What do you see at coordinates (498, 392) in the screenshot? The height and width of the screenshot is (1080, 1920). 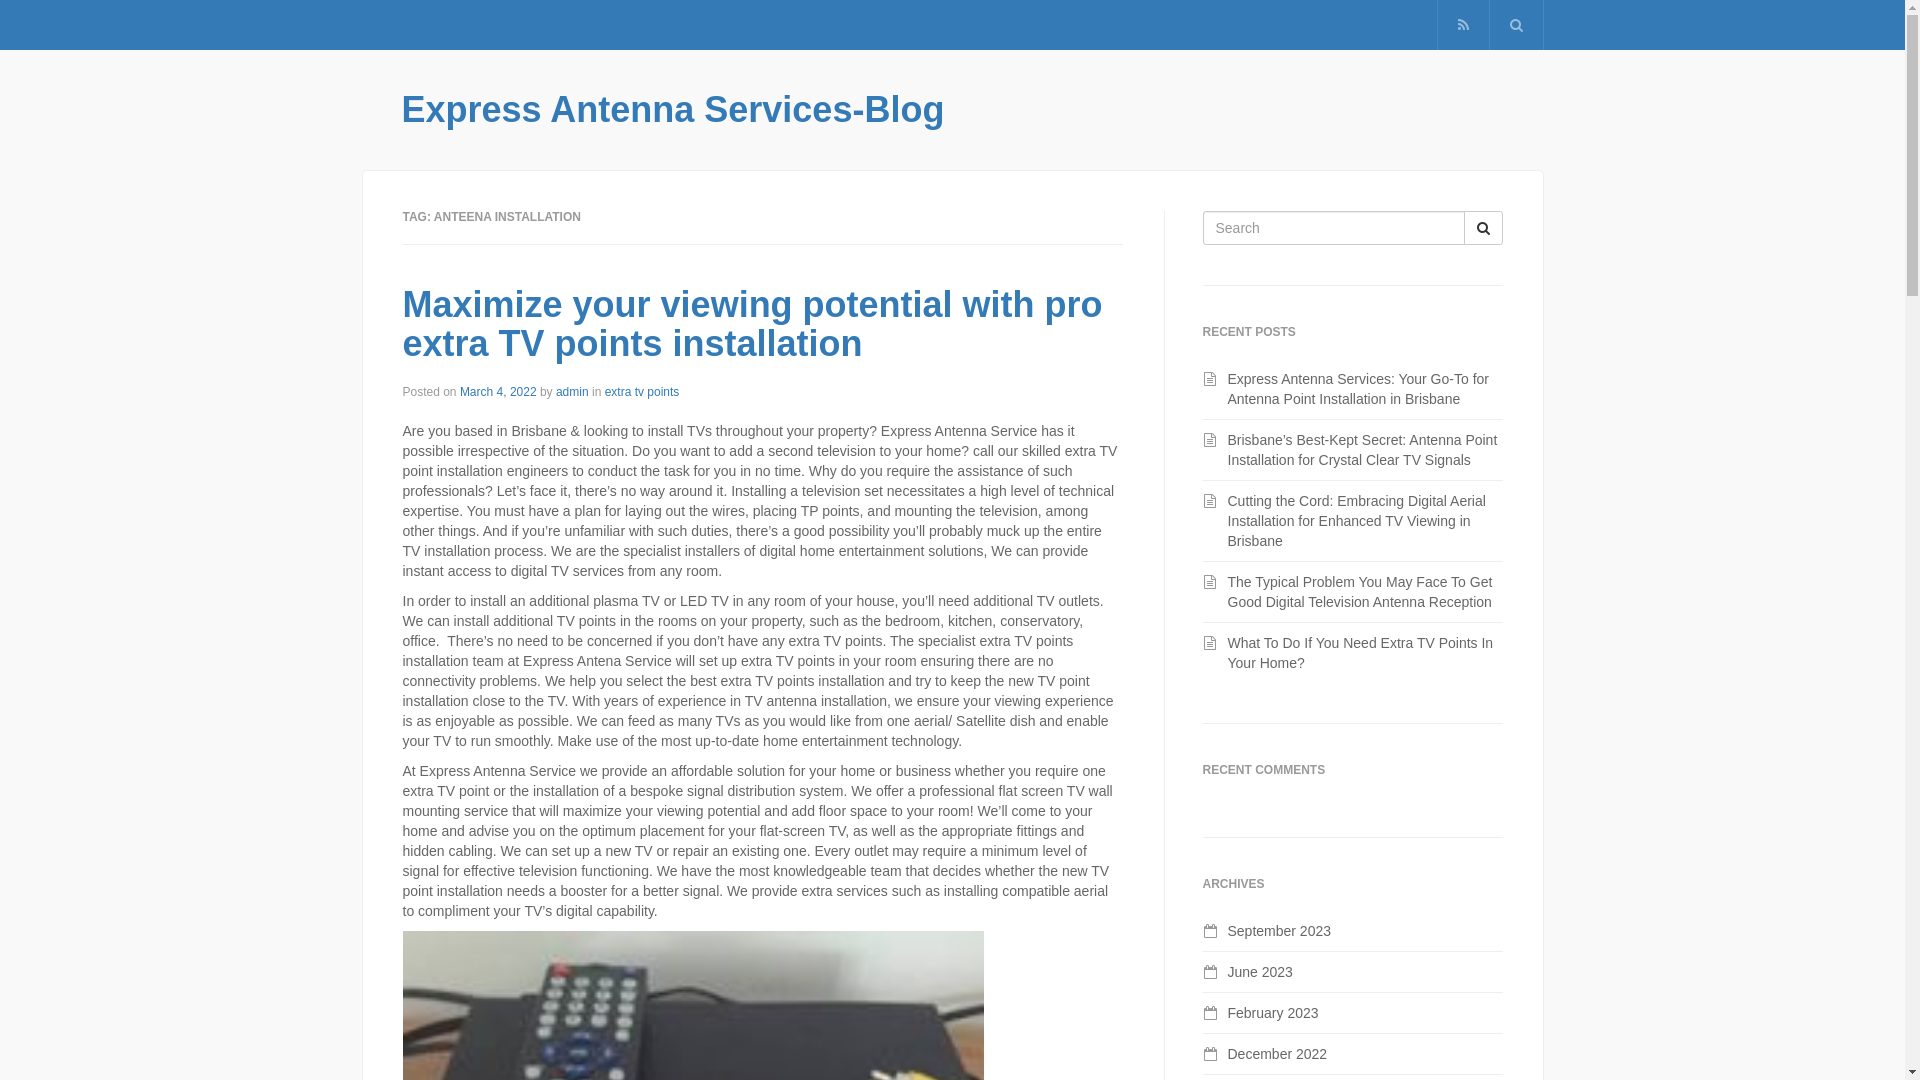 I see `March 4, 2022
April 25, 2023` at bounding box center [498, 392].